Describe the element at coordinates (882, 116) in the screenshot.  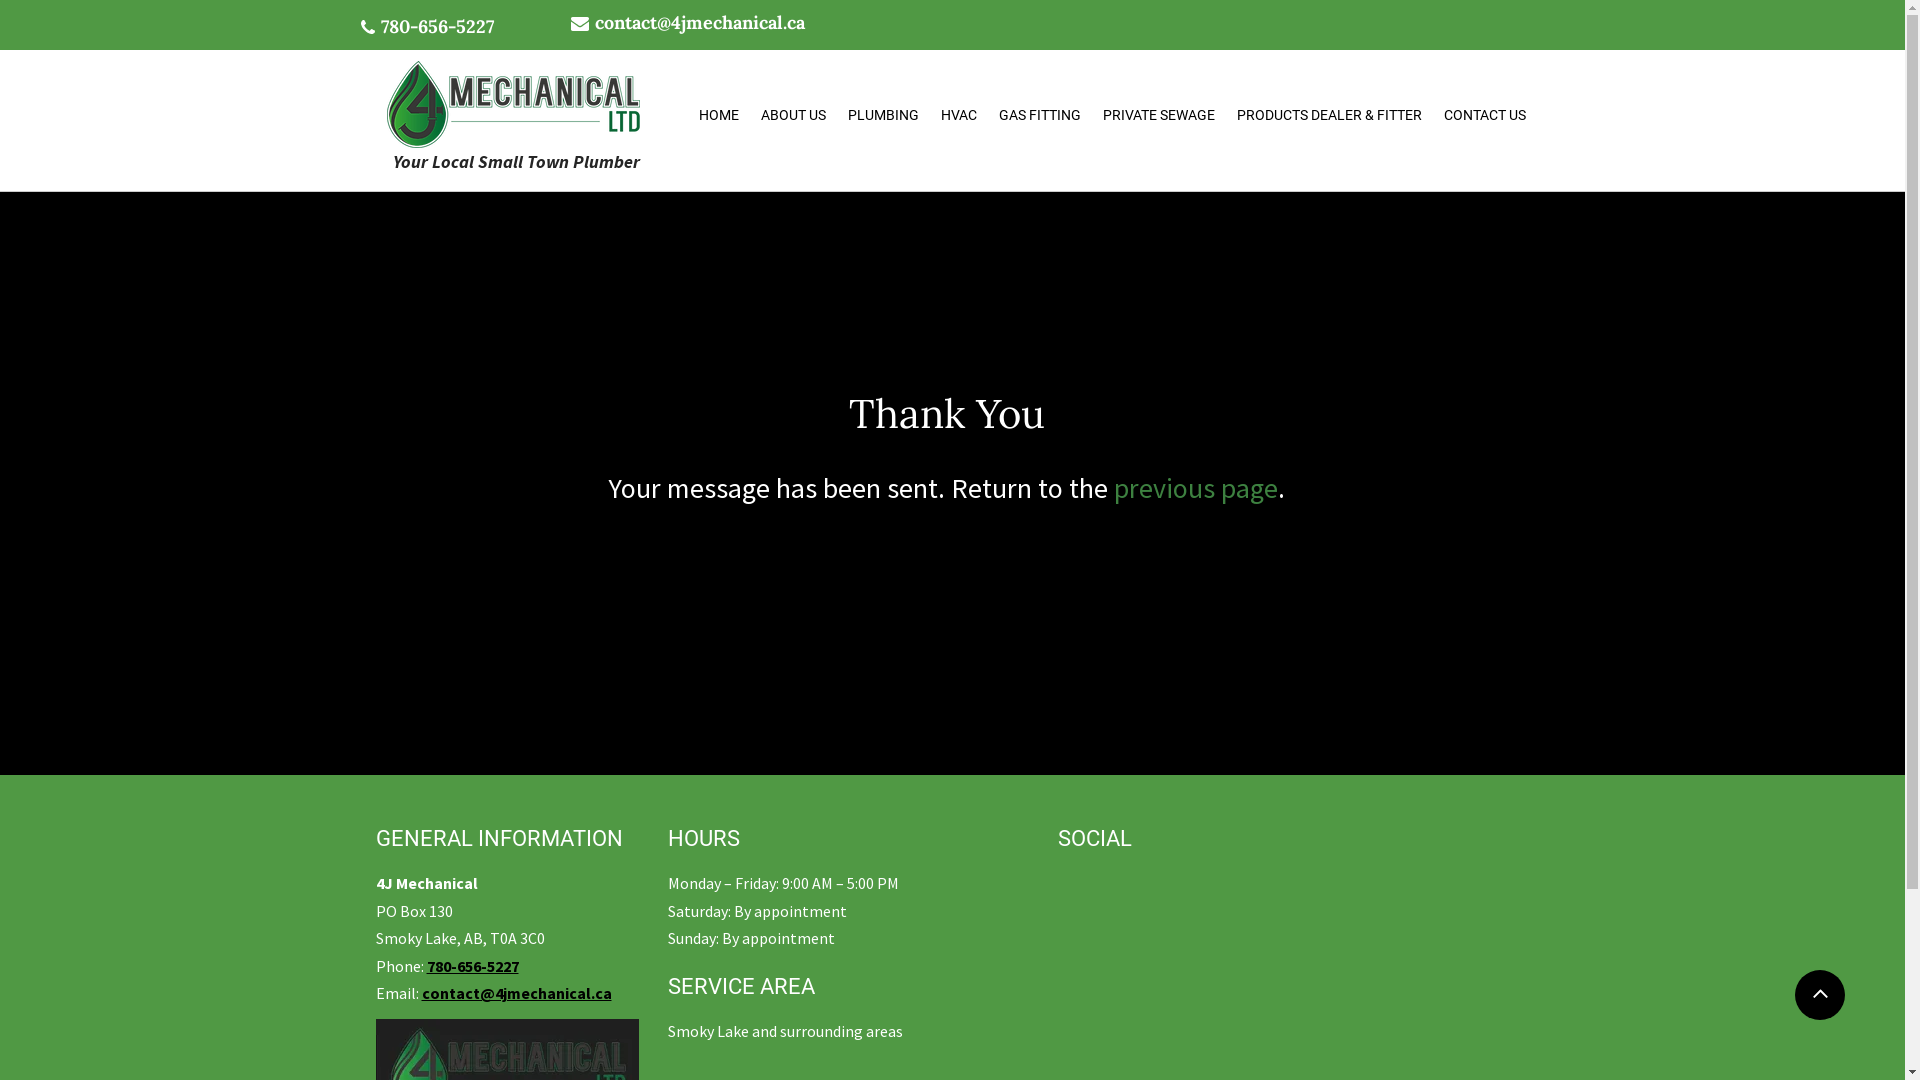
I see `PLUMBING` at that location.